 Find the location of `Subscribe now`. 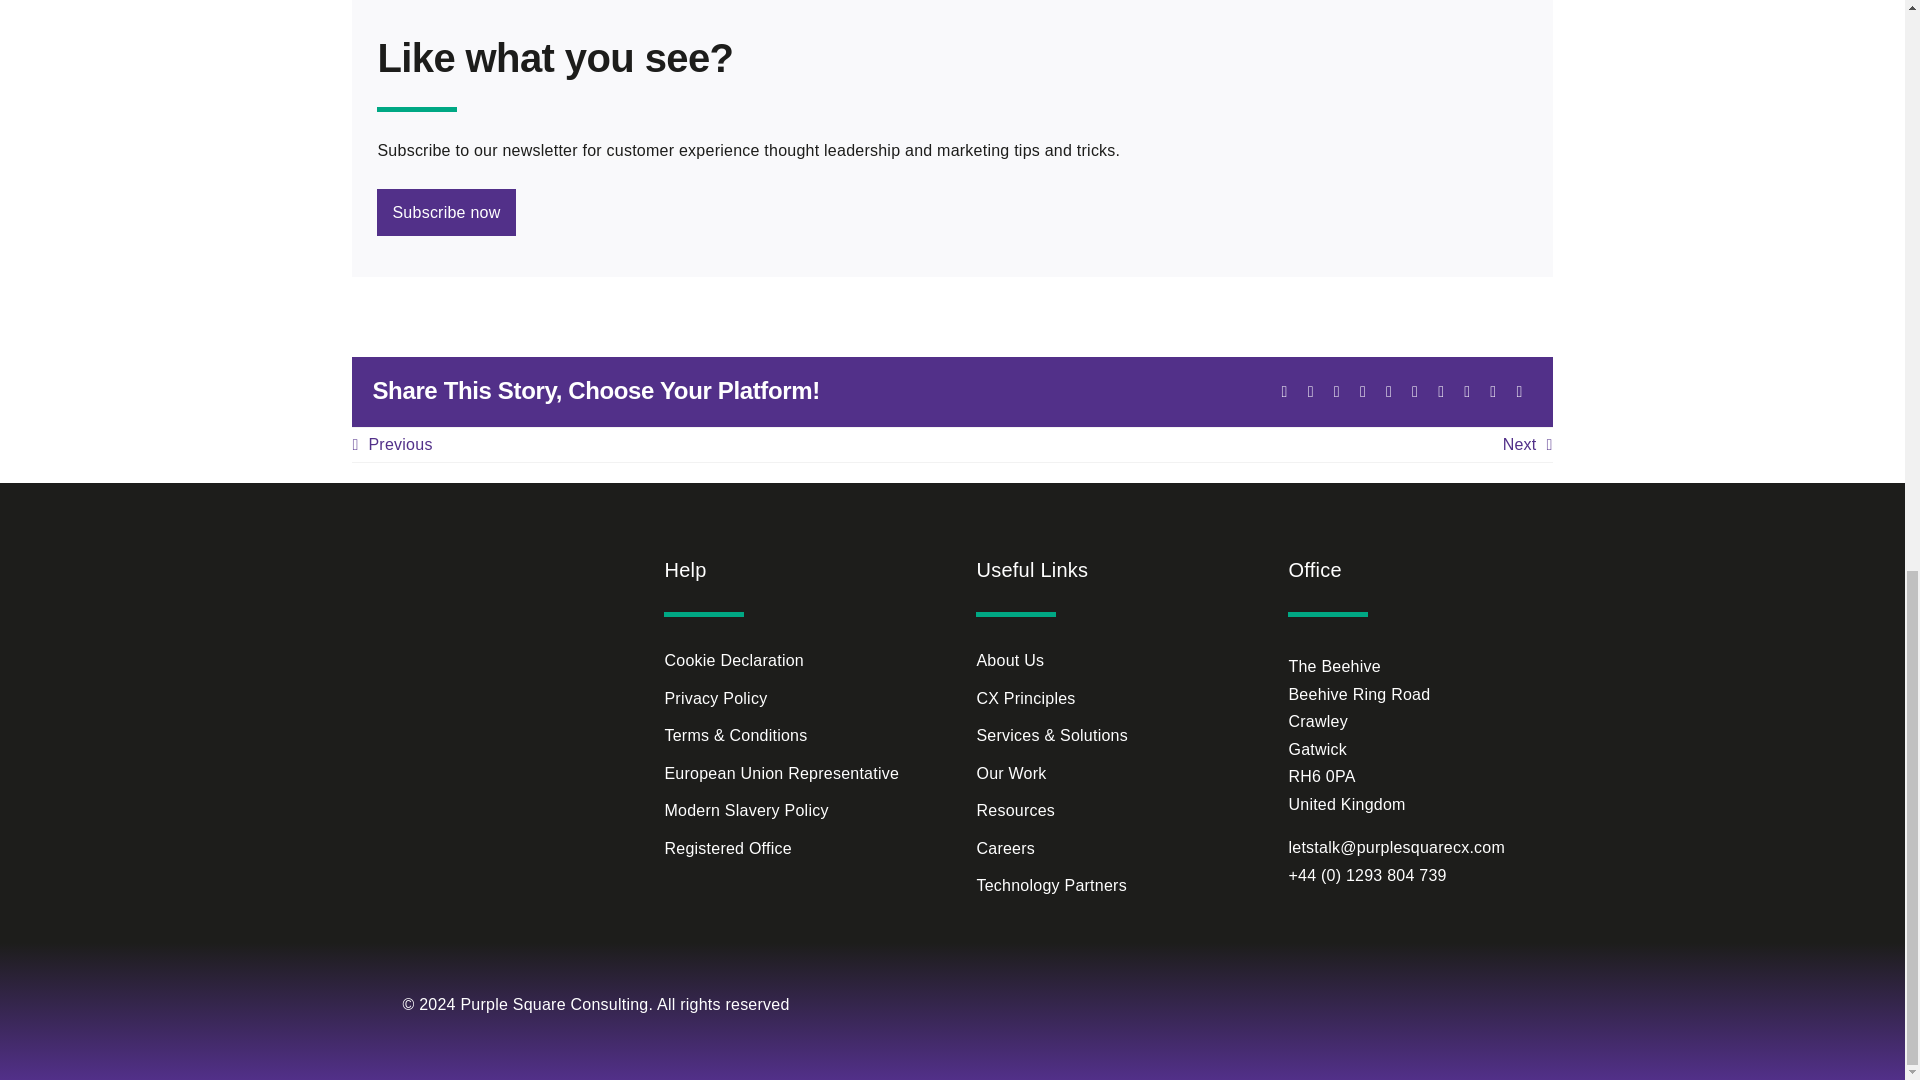

Subscribe now is located at coordinates (951, 212).